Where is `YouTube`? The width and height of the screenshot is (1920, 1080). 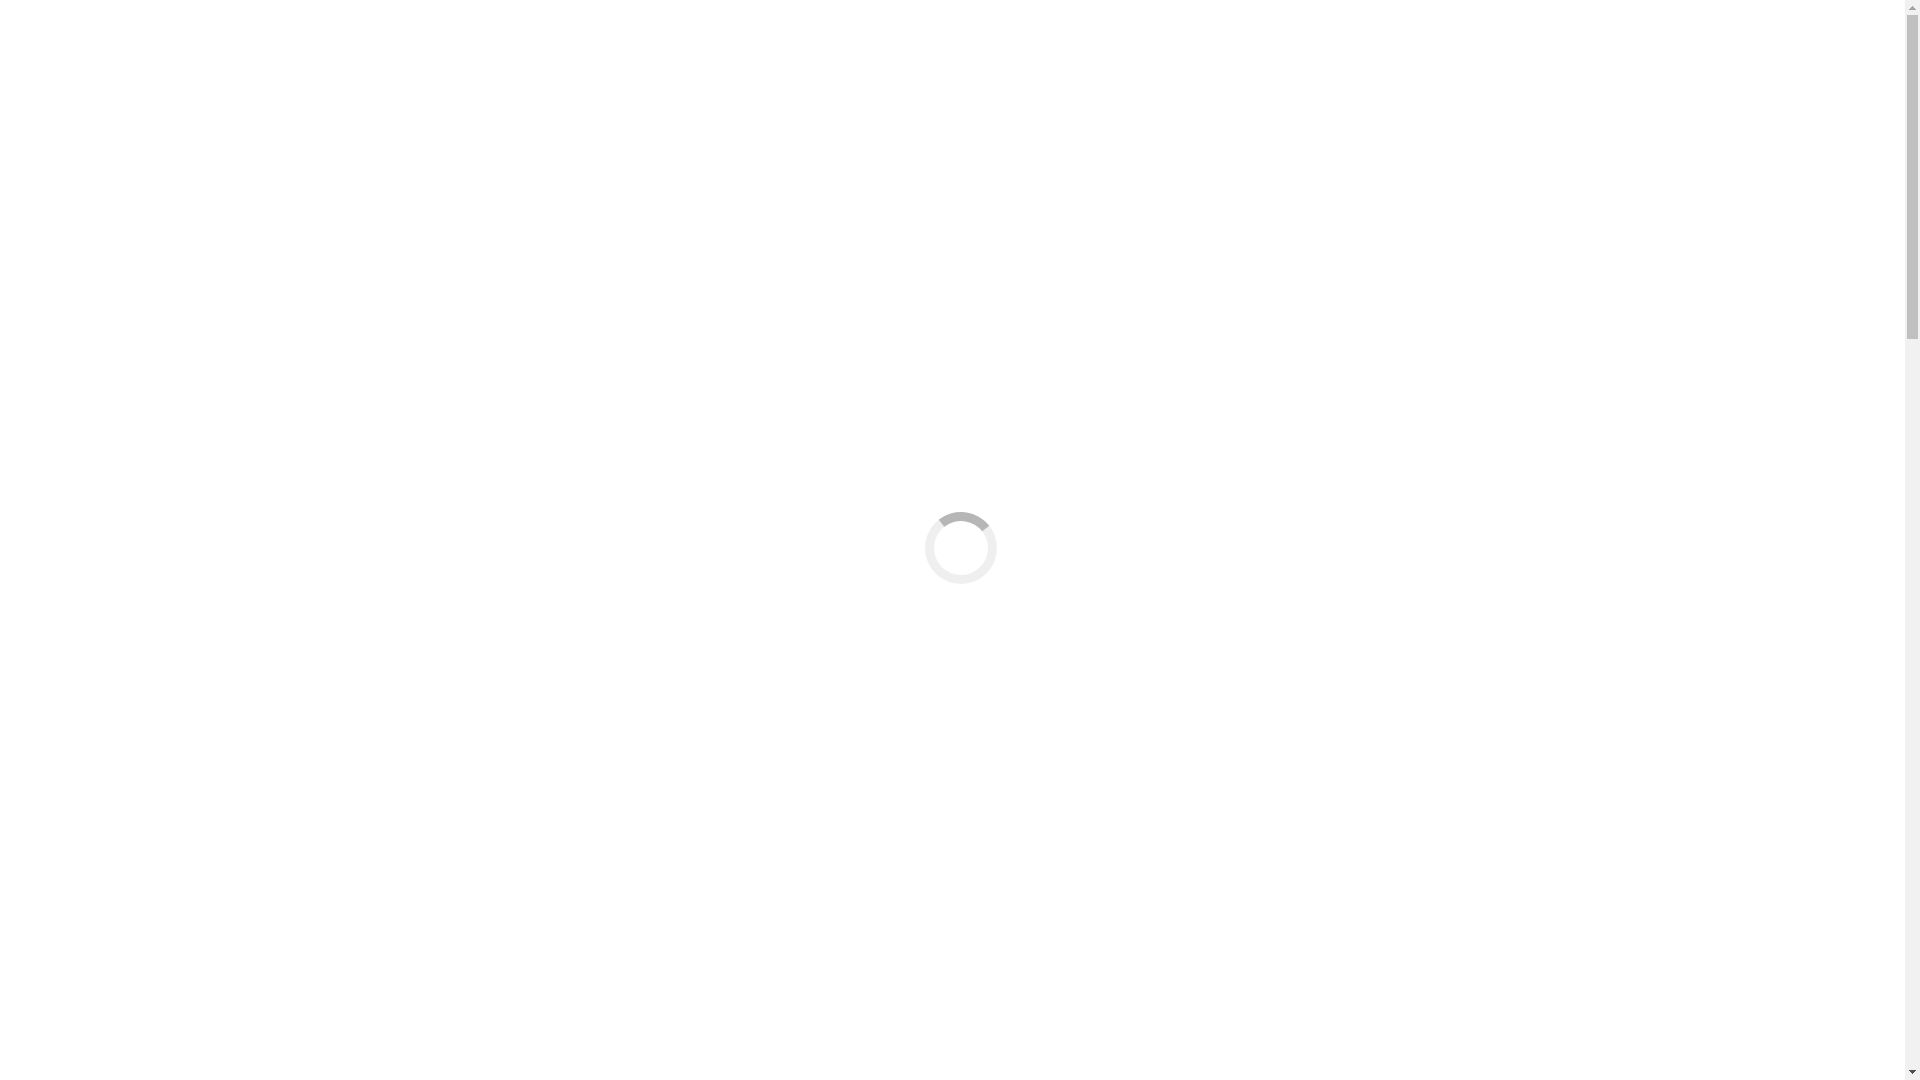 YouTube is located at coordinates (273, 1016).